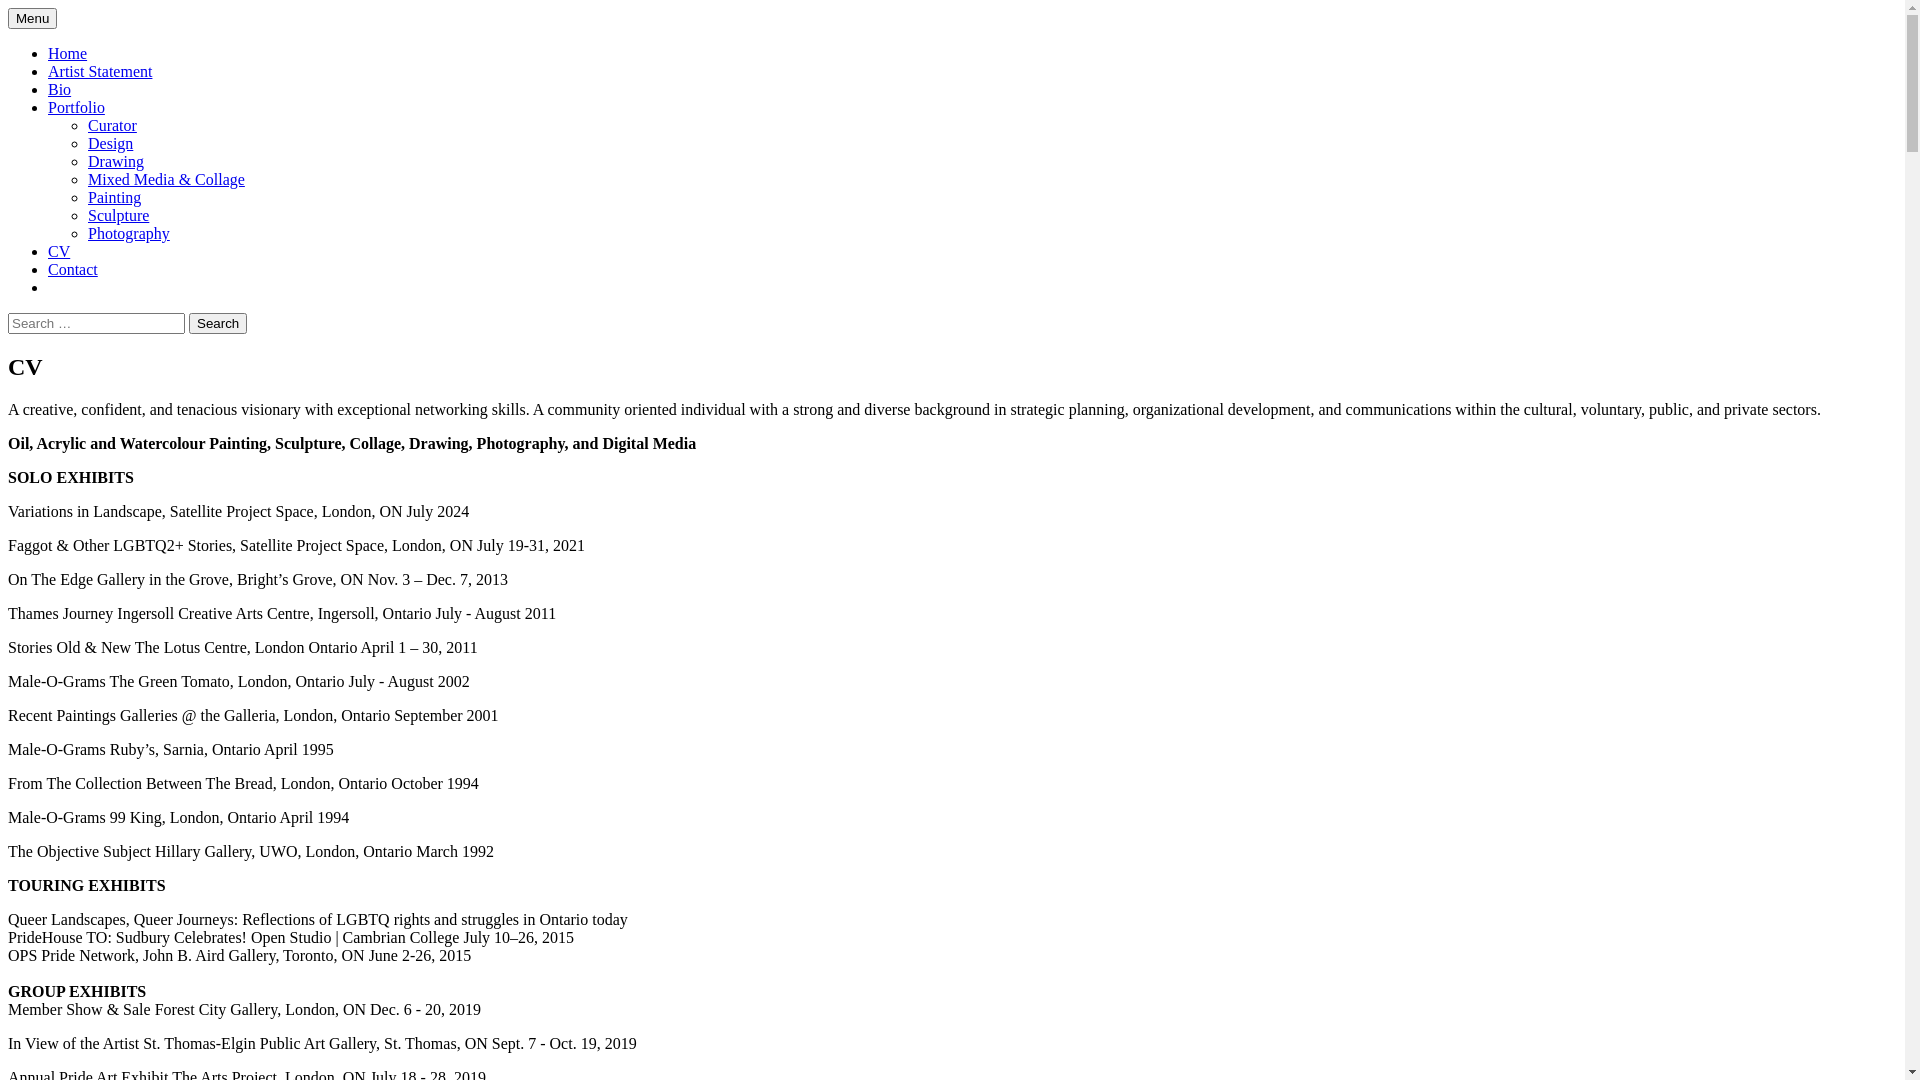  Describe the element at coordinates (166, 180) in the screenshot. I see `Mixed Media & Collage` at that location.